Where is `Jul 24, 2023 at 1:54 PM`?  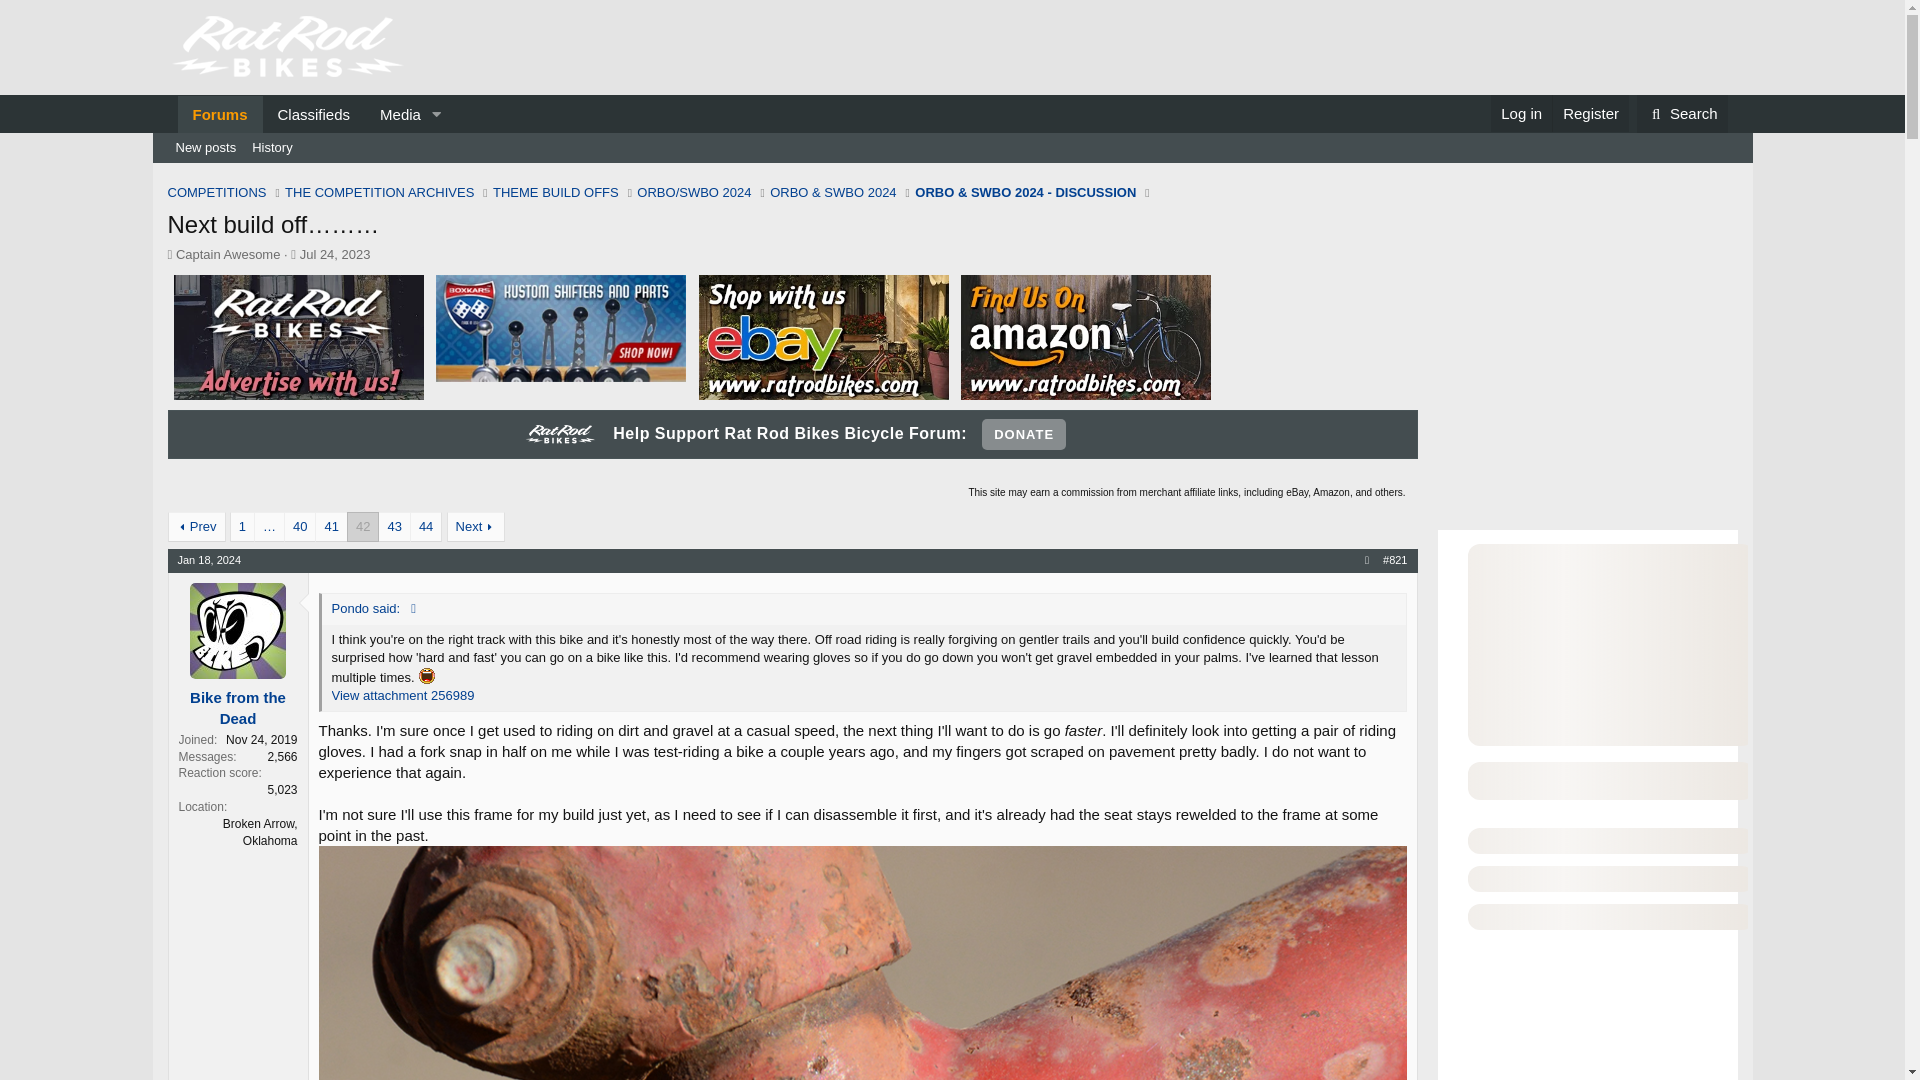 Jul 24, 2023 at 1:54 PM is located at coordinates (952, 148).